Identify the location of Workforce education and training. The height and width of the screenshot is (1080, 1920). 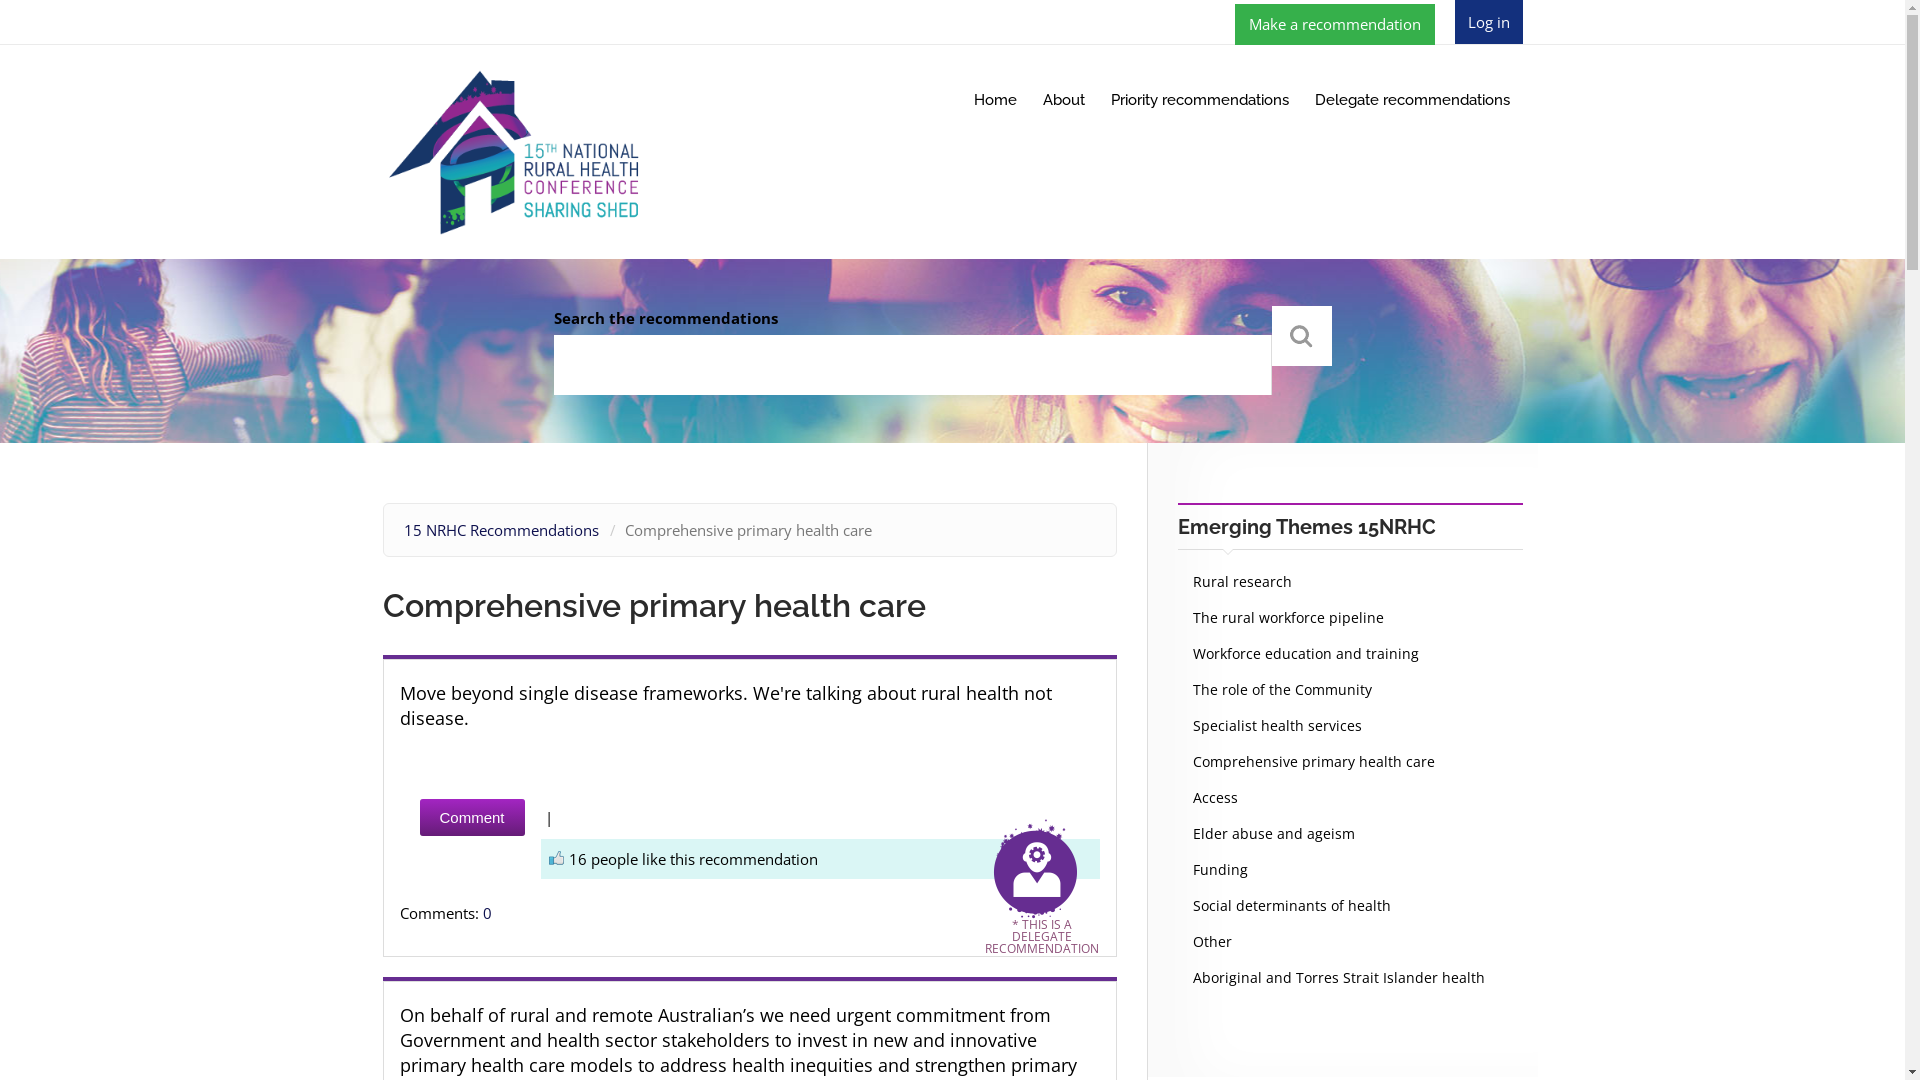
(1306, 654).